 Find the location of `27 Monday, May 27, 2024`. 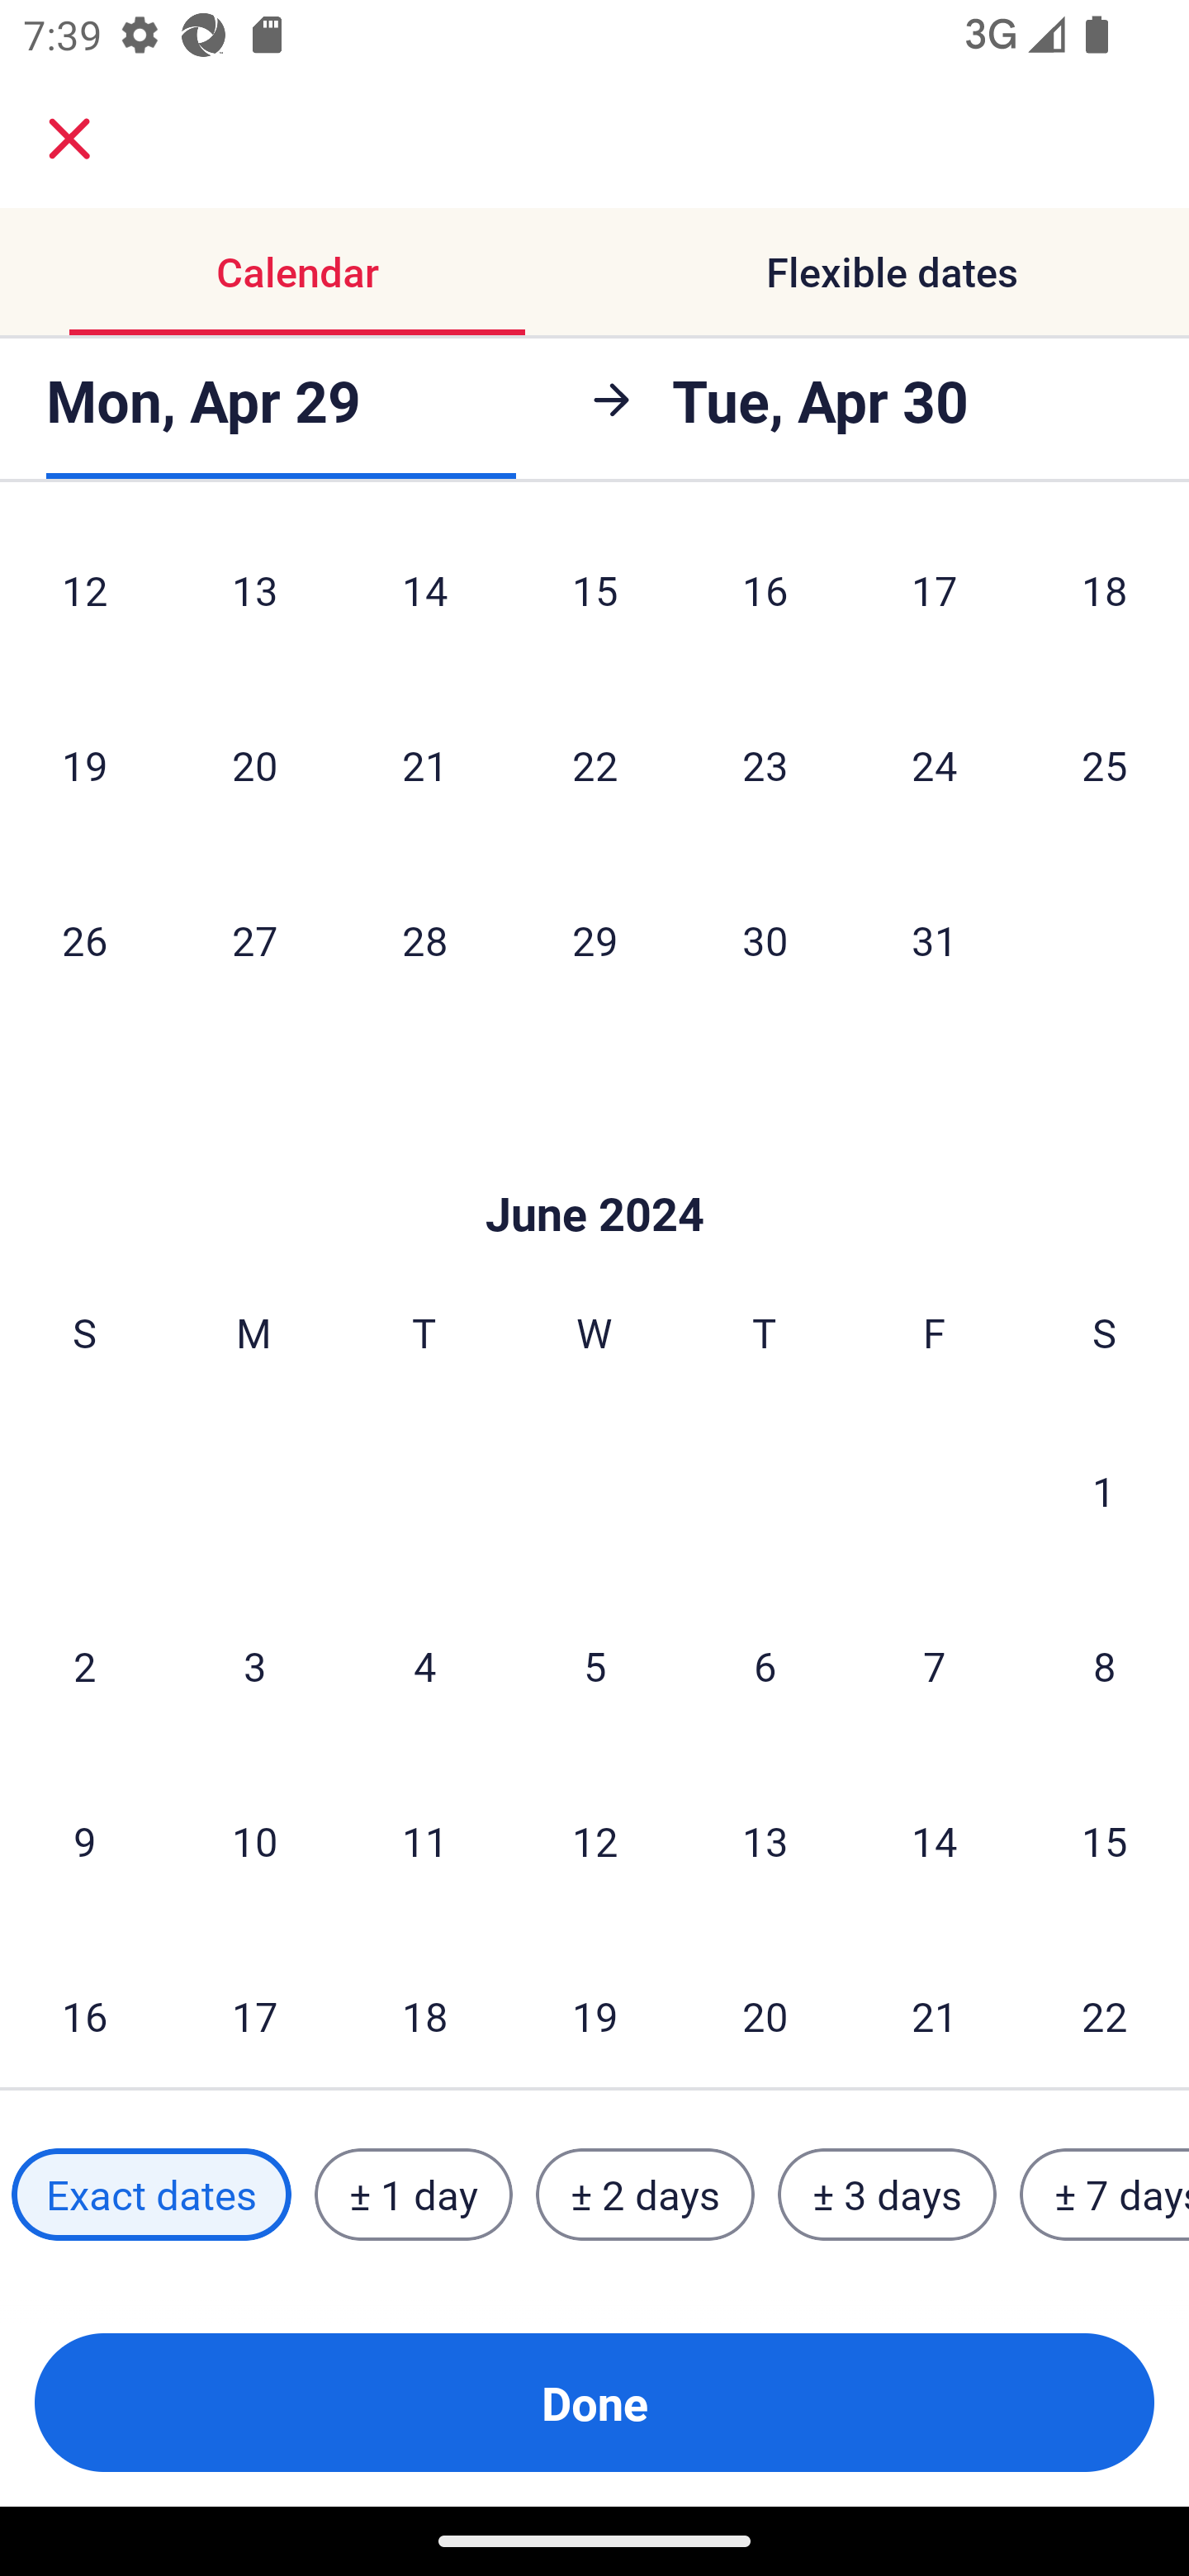

27 Monday, May 27, 2024 is located at coordinates (254, 940).